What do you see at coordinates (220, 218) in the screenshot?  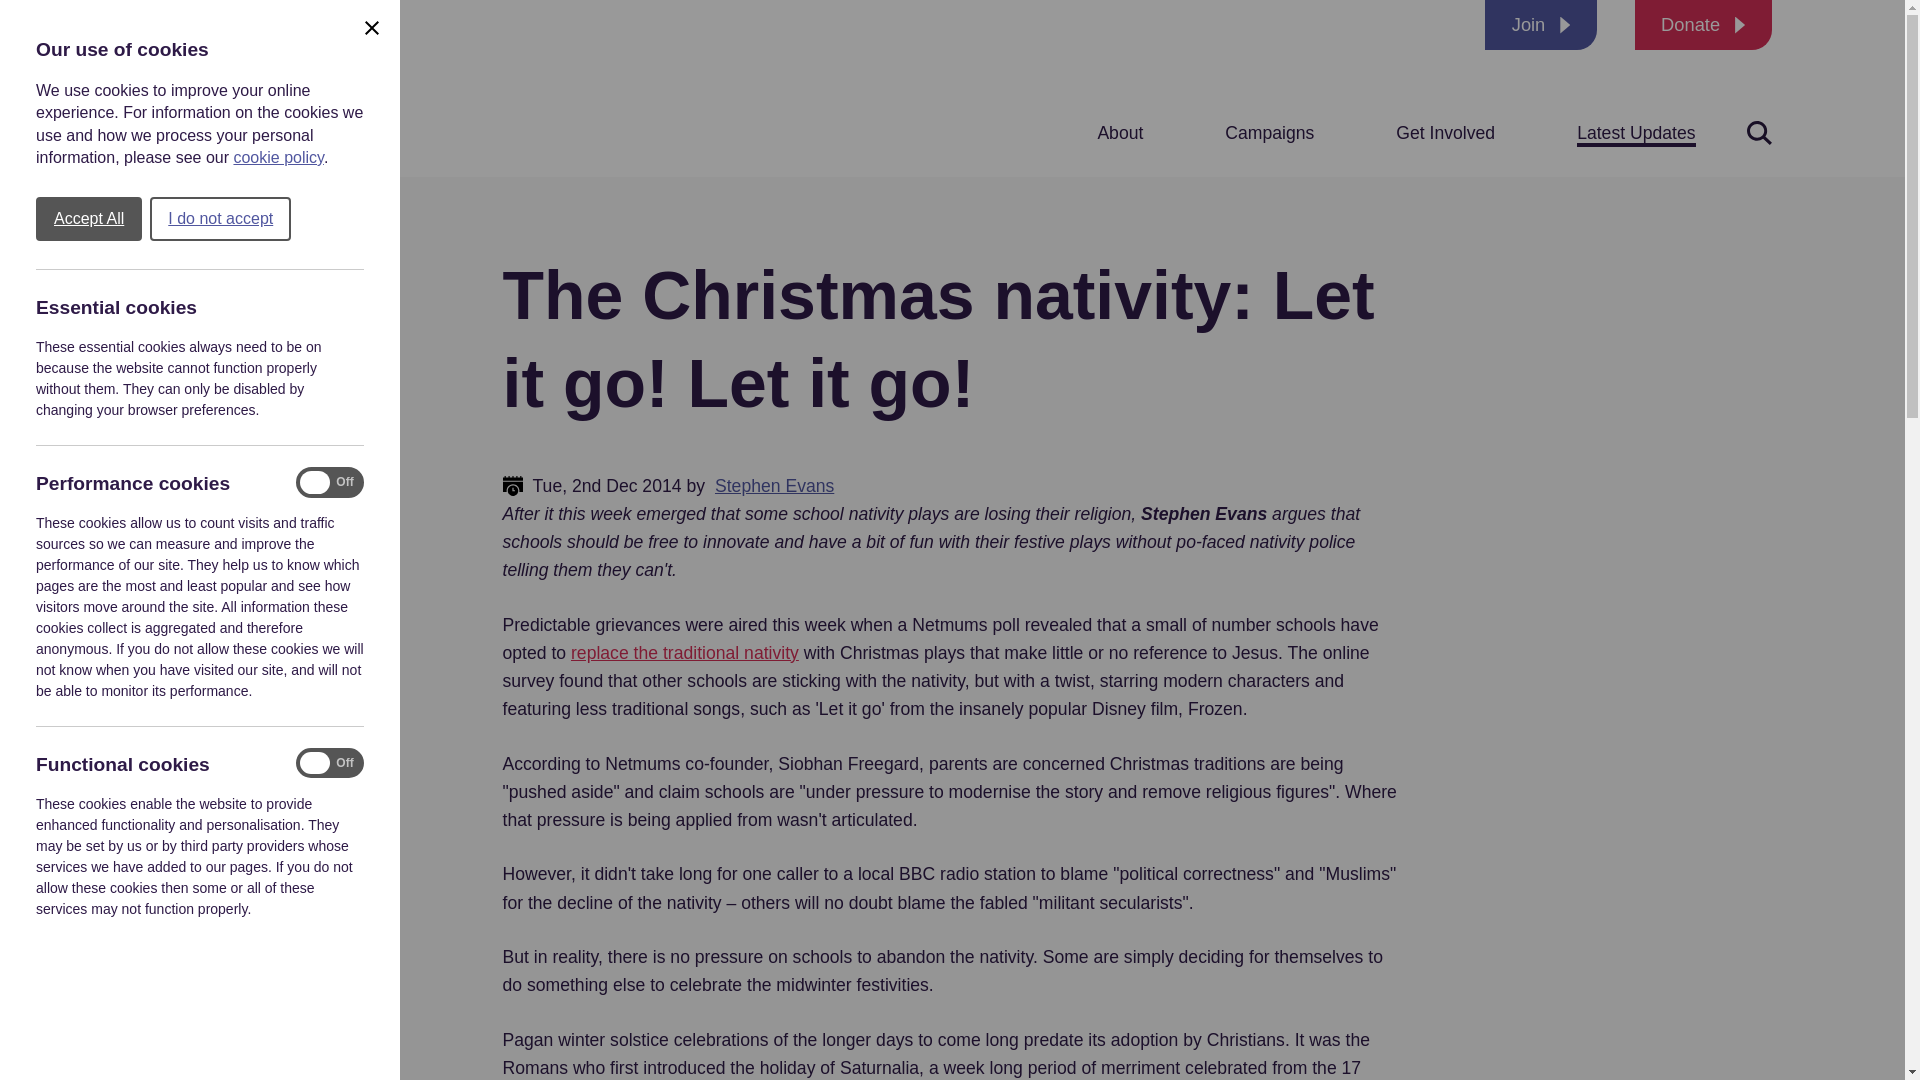 I see `I do not accept` at bounding box center [220, 218].